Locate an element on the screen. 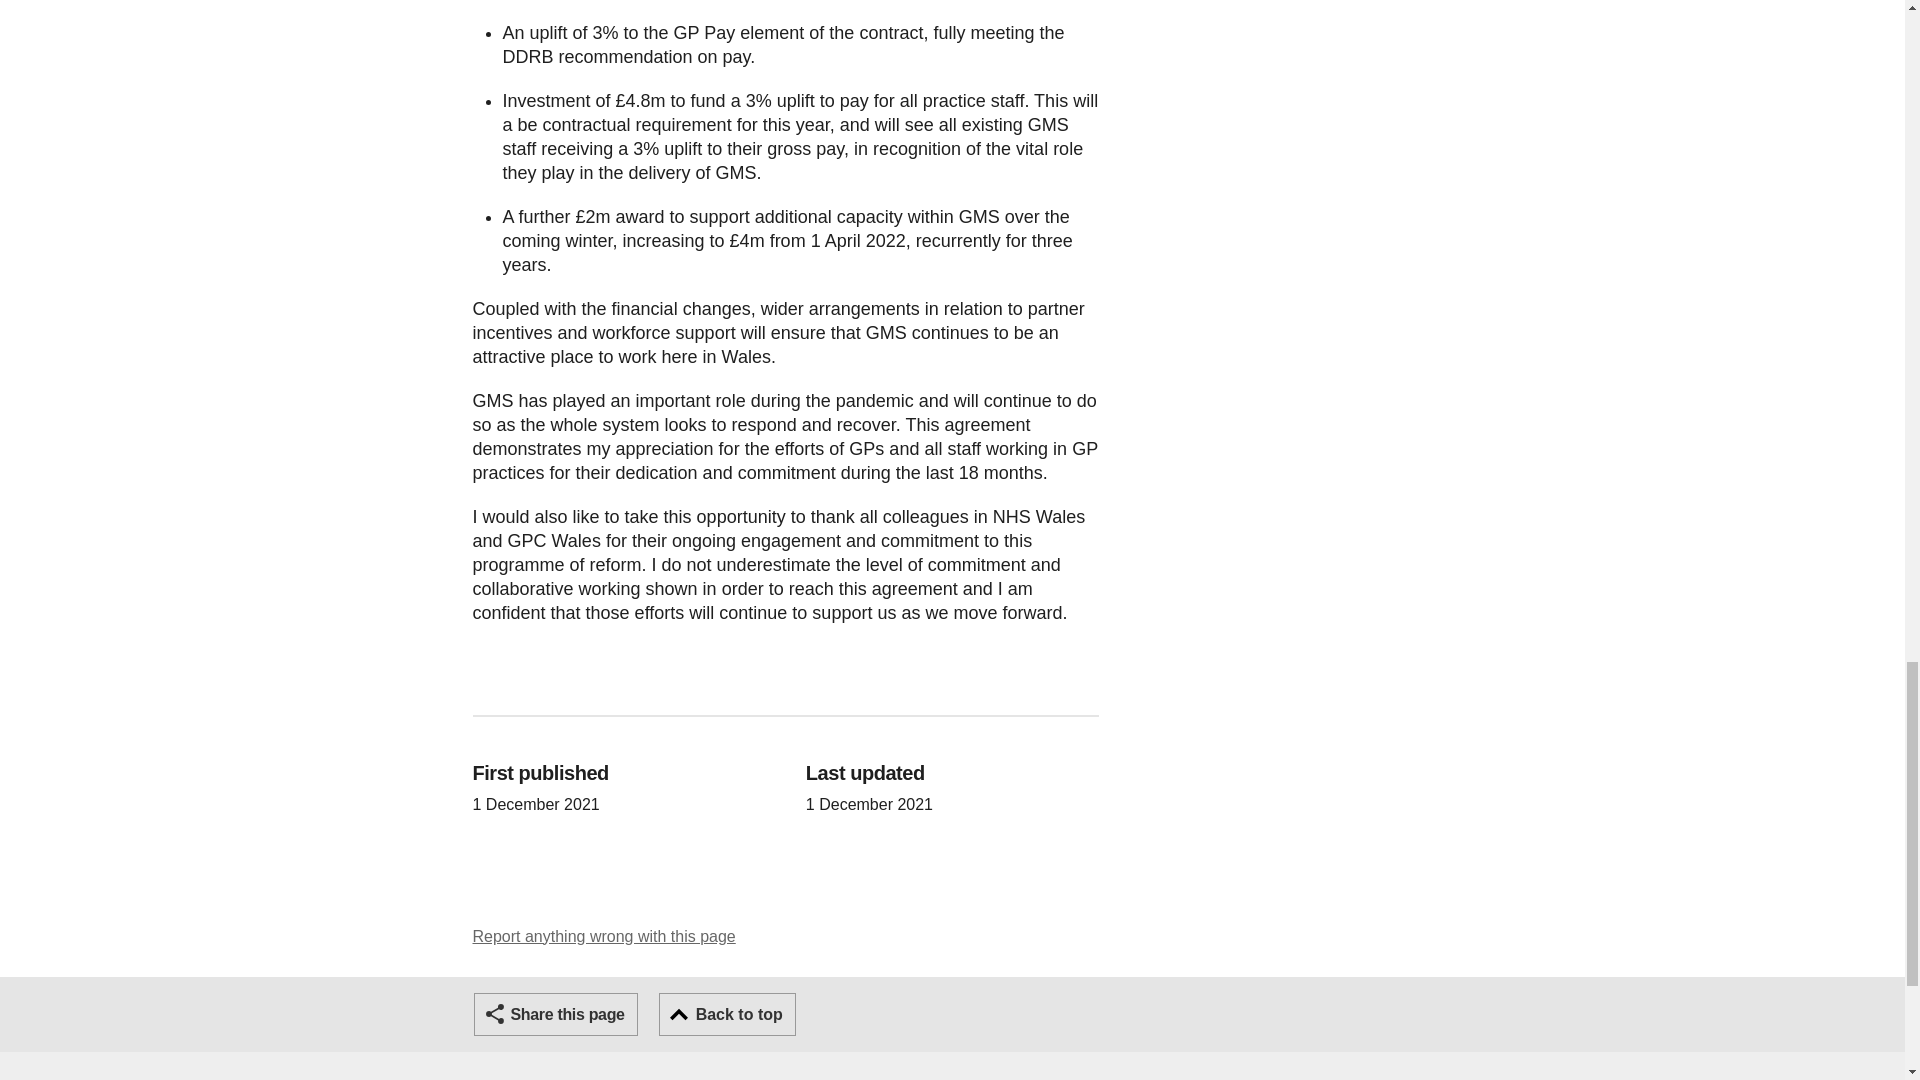 This screenshot has width=1920, height=1080. Share this page is located at coordinates (556, 1014).